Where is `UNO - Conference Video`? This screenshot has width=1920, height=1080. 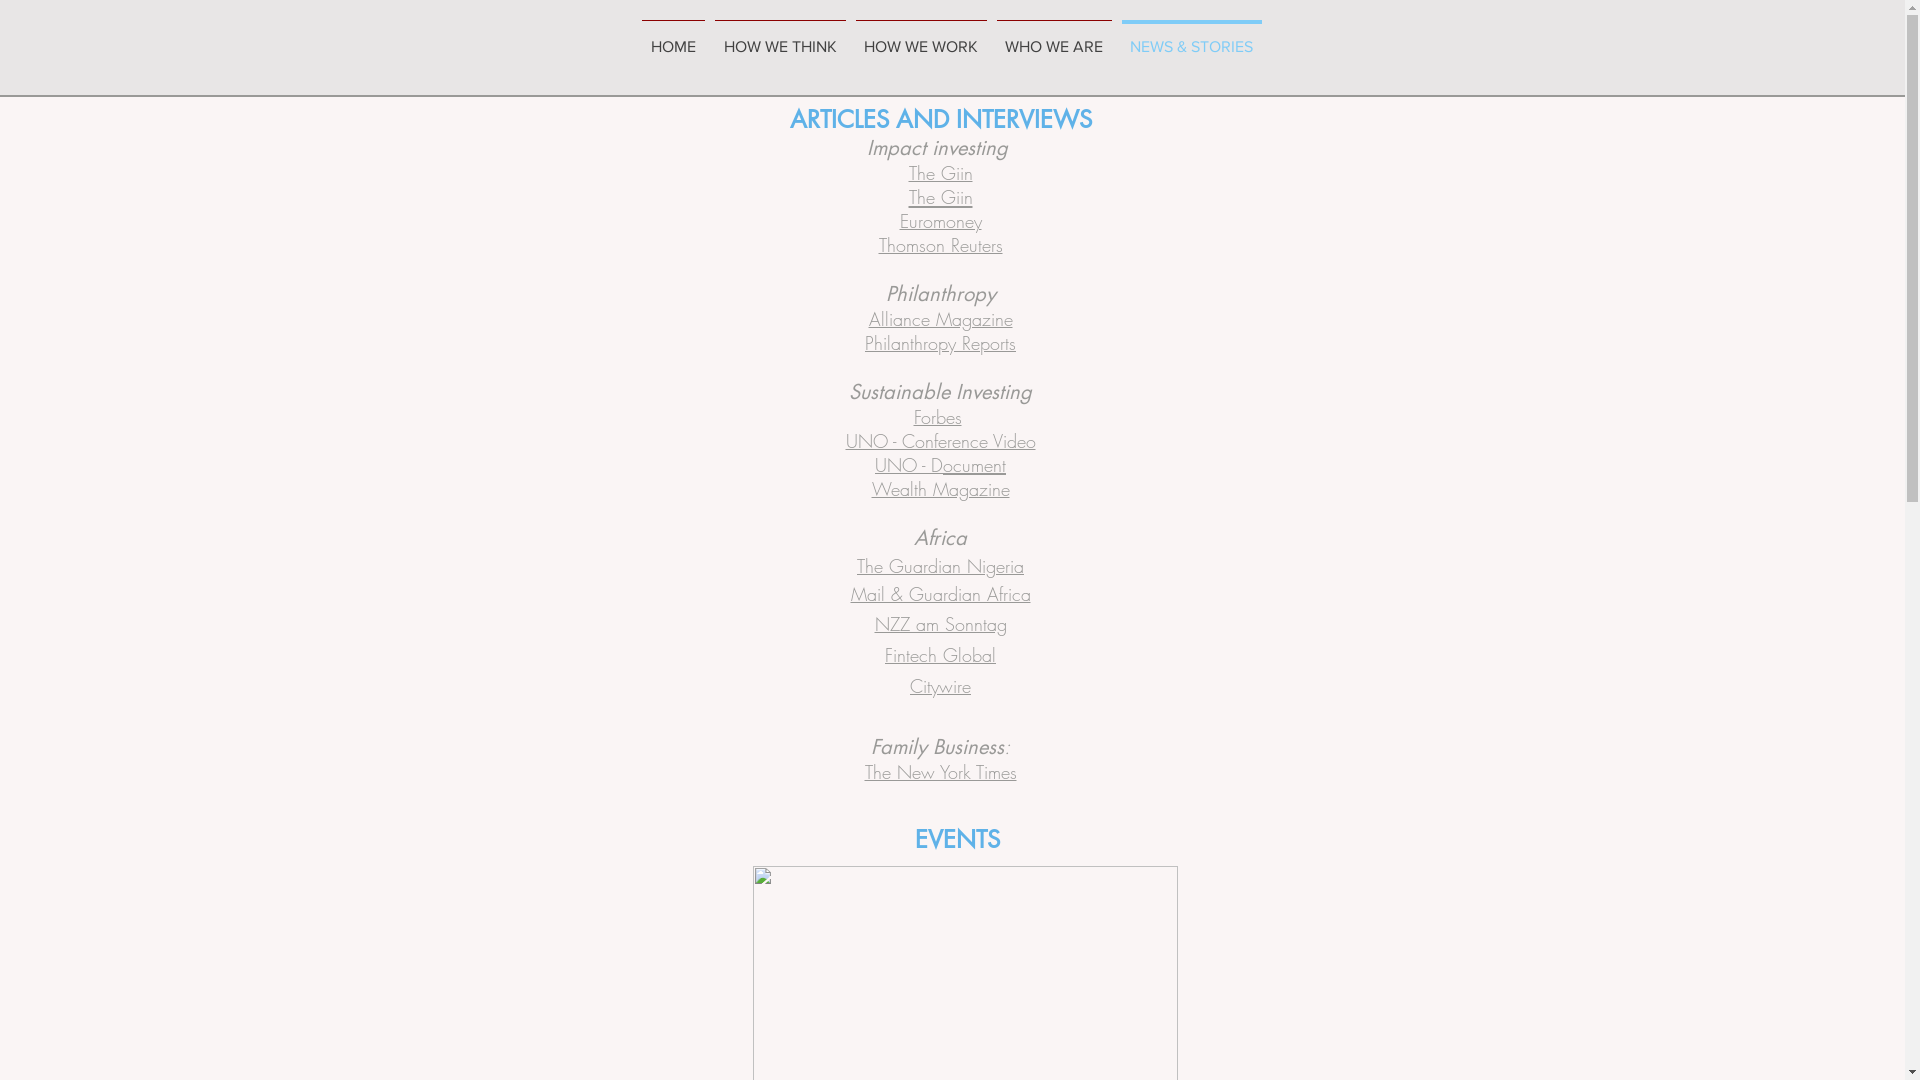 UNO - Conference Video is located at coordinates (941, 441).